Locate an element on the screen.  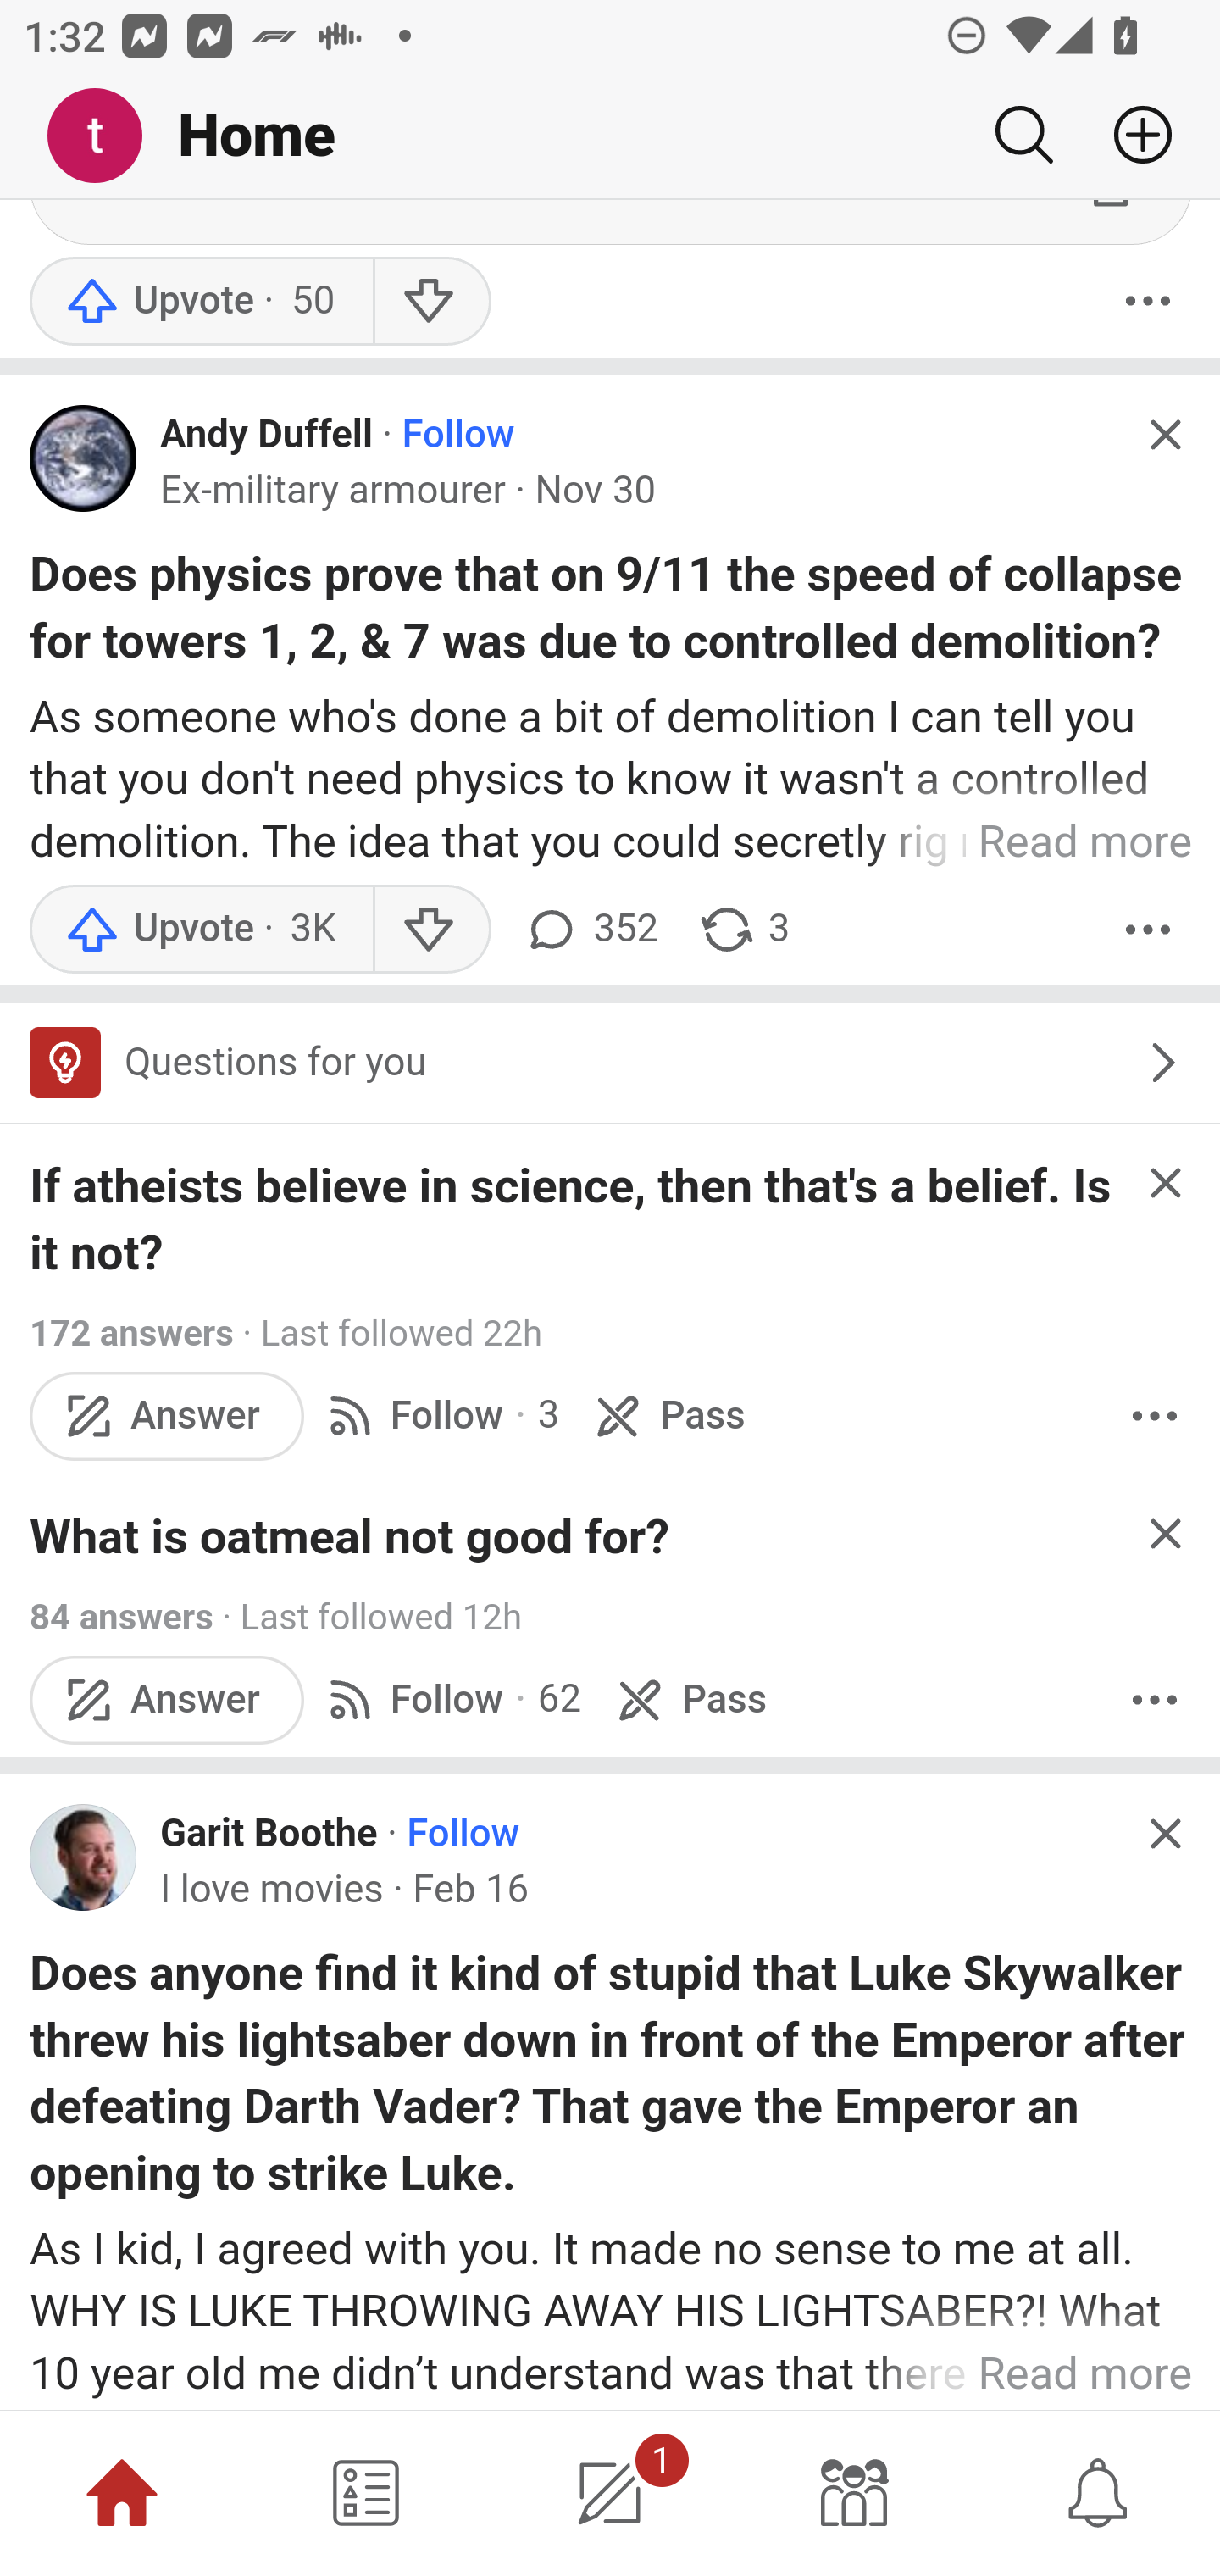
Andy Duffell is located at coordinates (266, 437).